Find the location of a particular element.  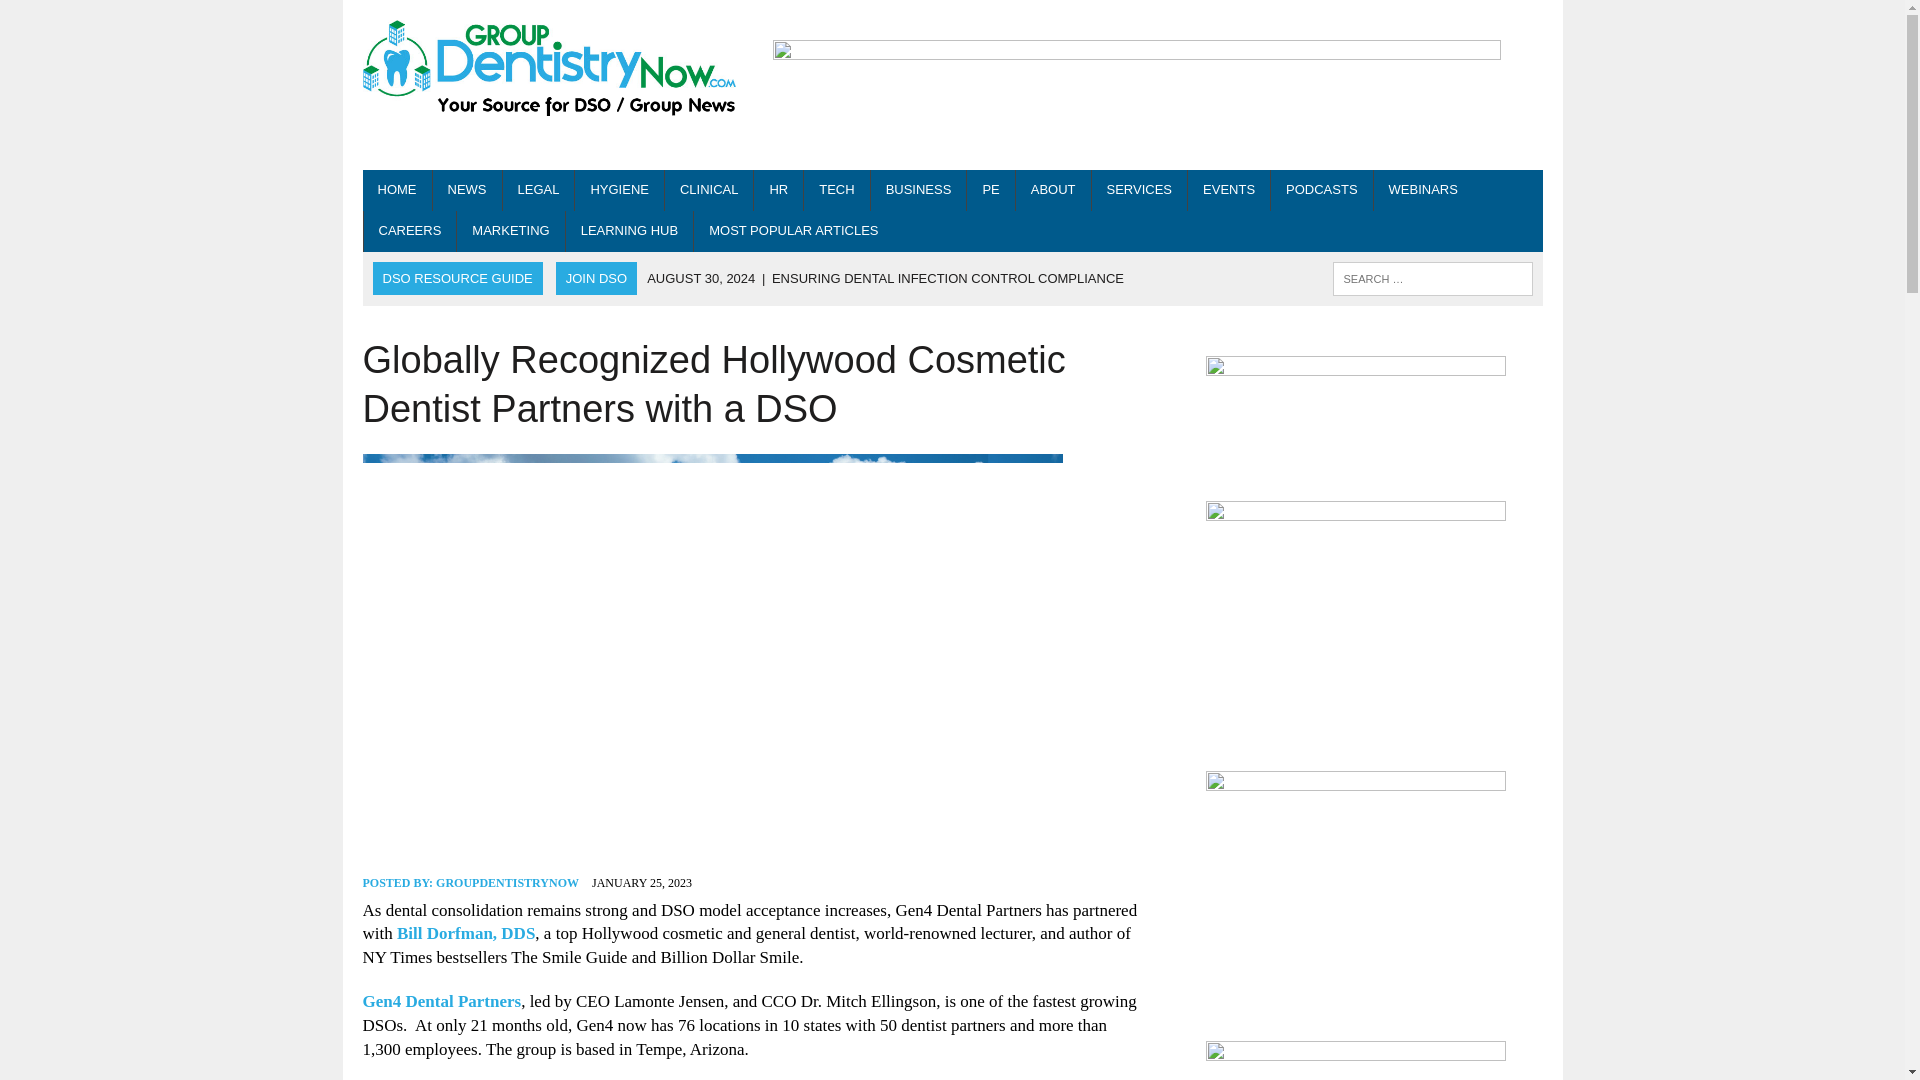

ABOUT is located at coordinates (1052, 190).